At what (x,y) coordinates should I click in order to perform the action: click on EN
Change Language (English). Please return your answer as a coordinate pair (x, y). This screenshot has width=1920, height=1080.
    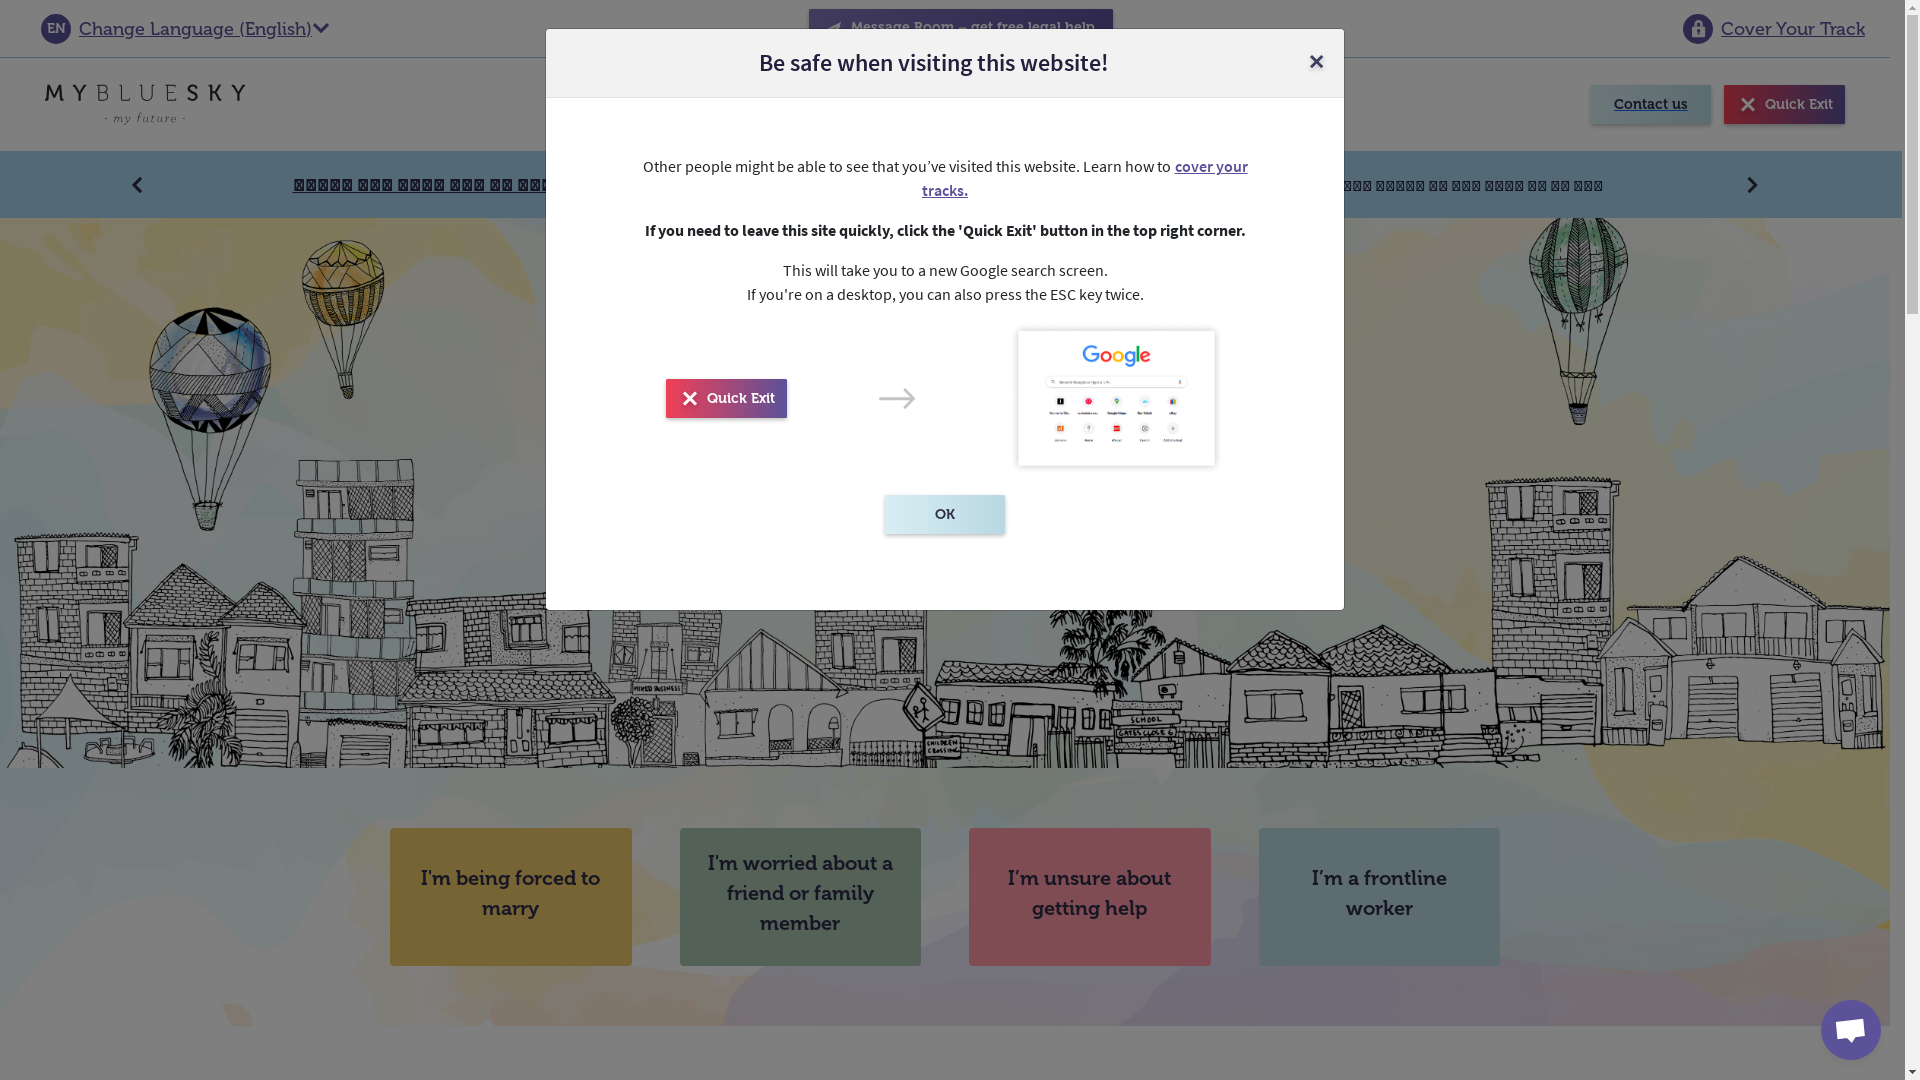
    Looking at the image, I should click on (186, 28).